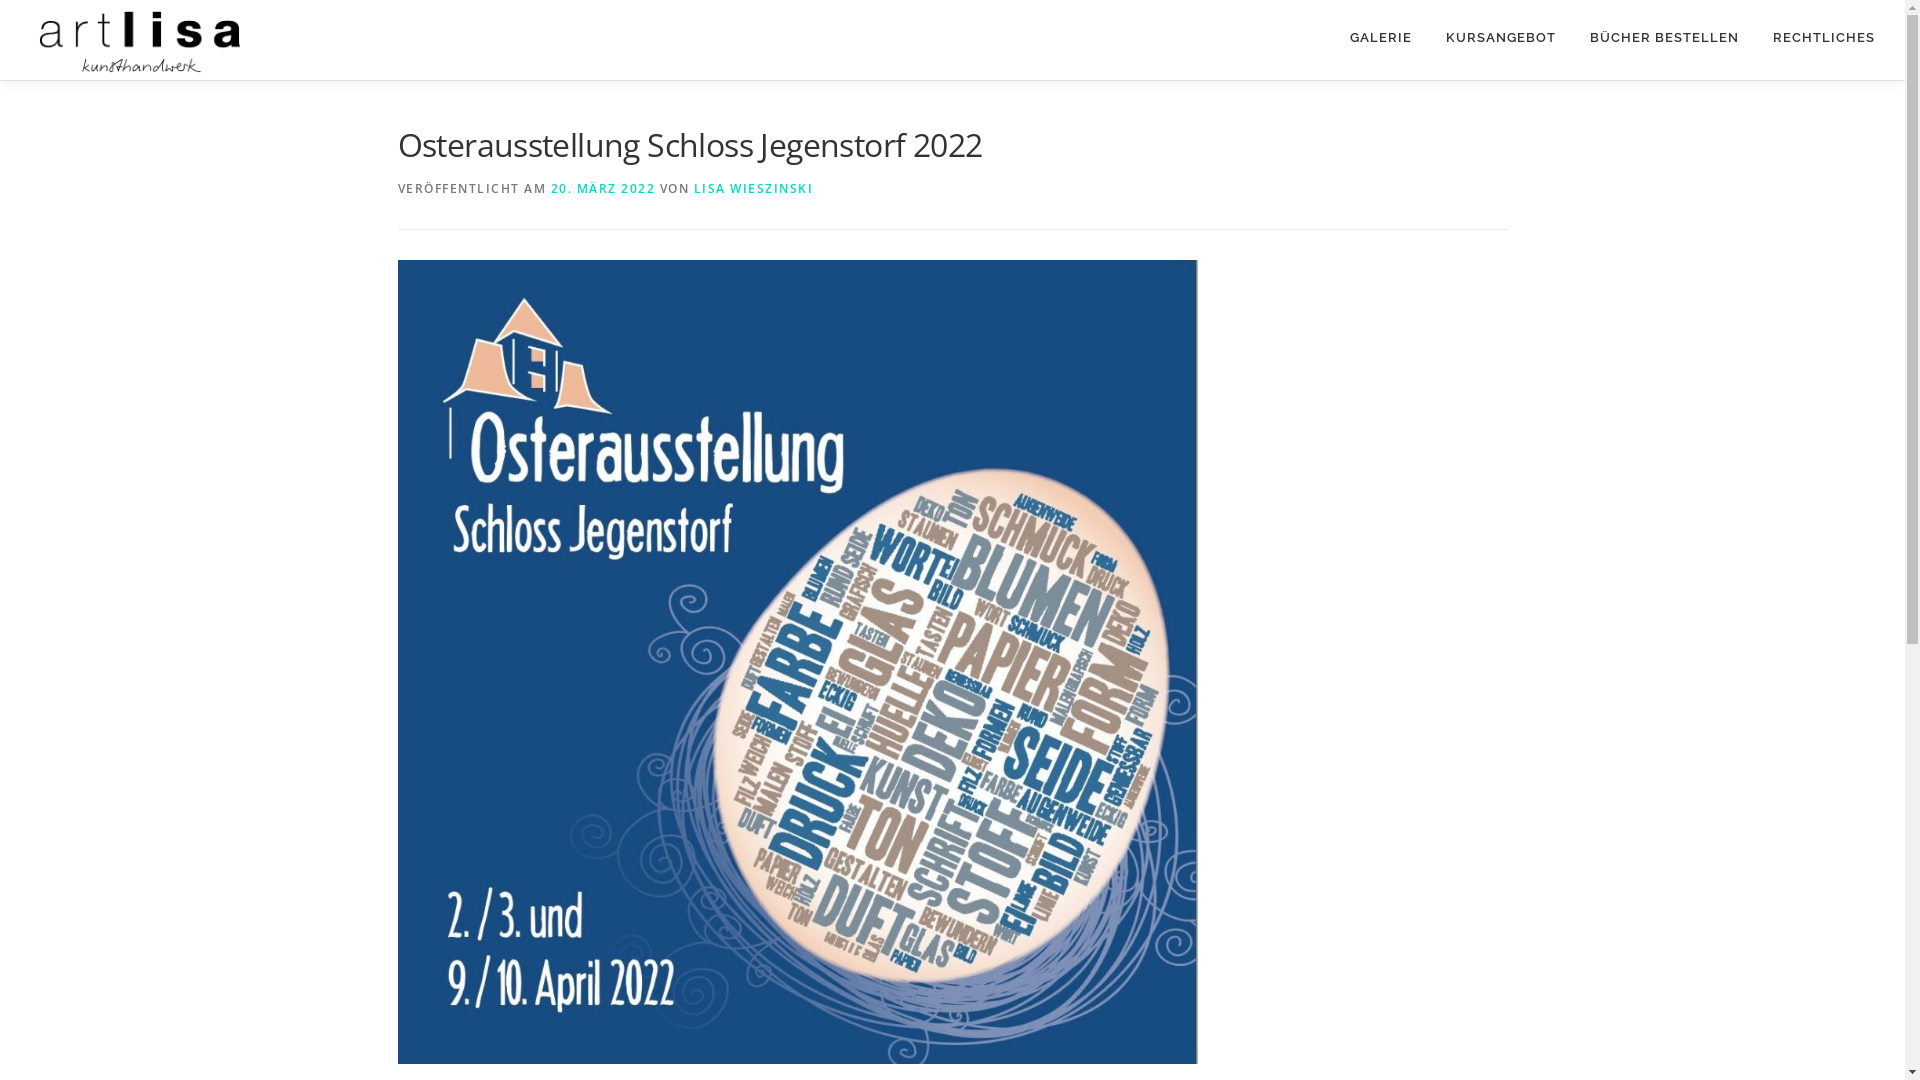 This screenshot has width=1920, height=1080. What do you see at coordinates (1381, 38) in the screenshot?
I see `GALERIE` at bounding box center [1381, 38].